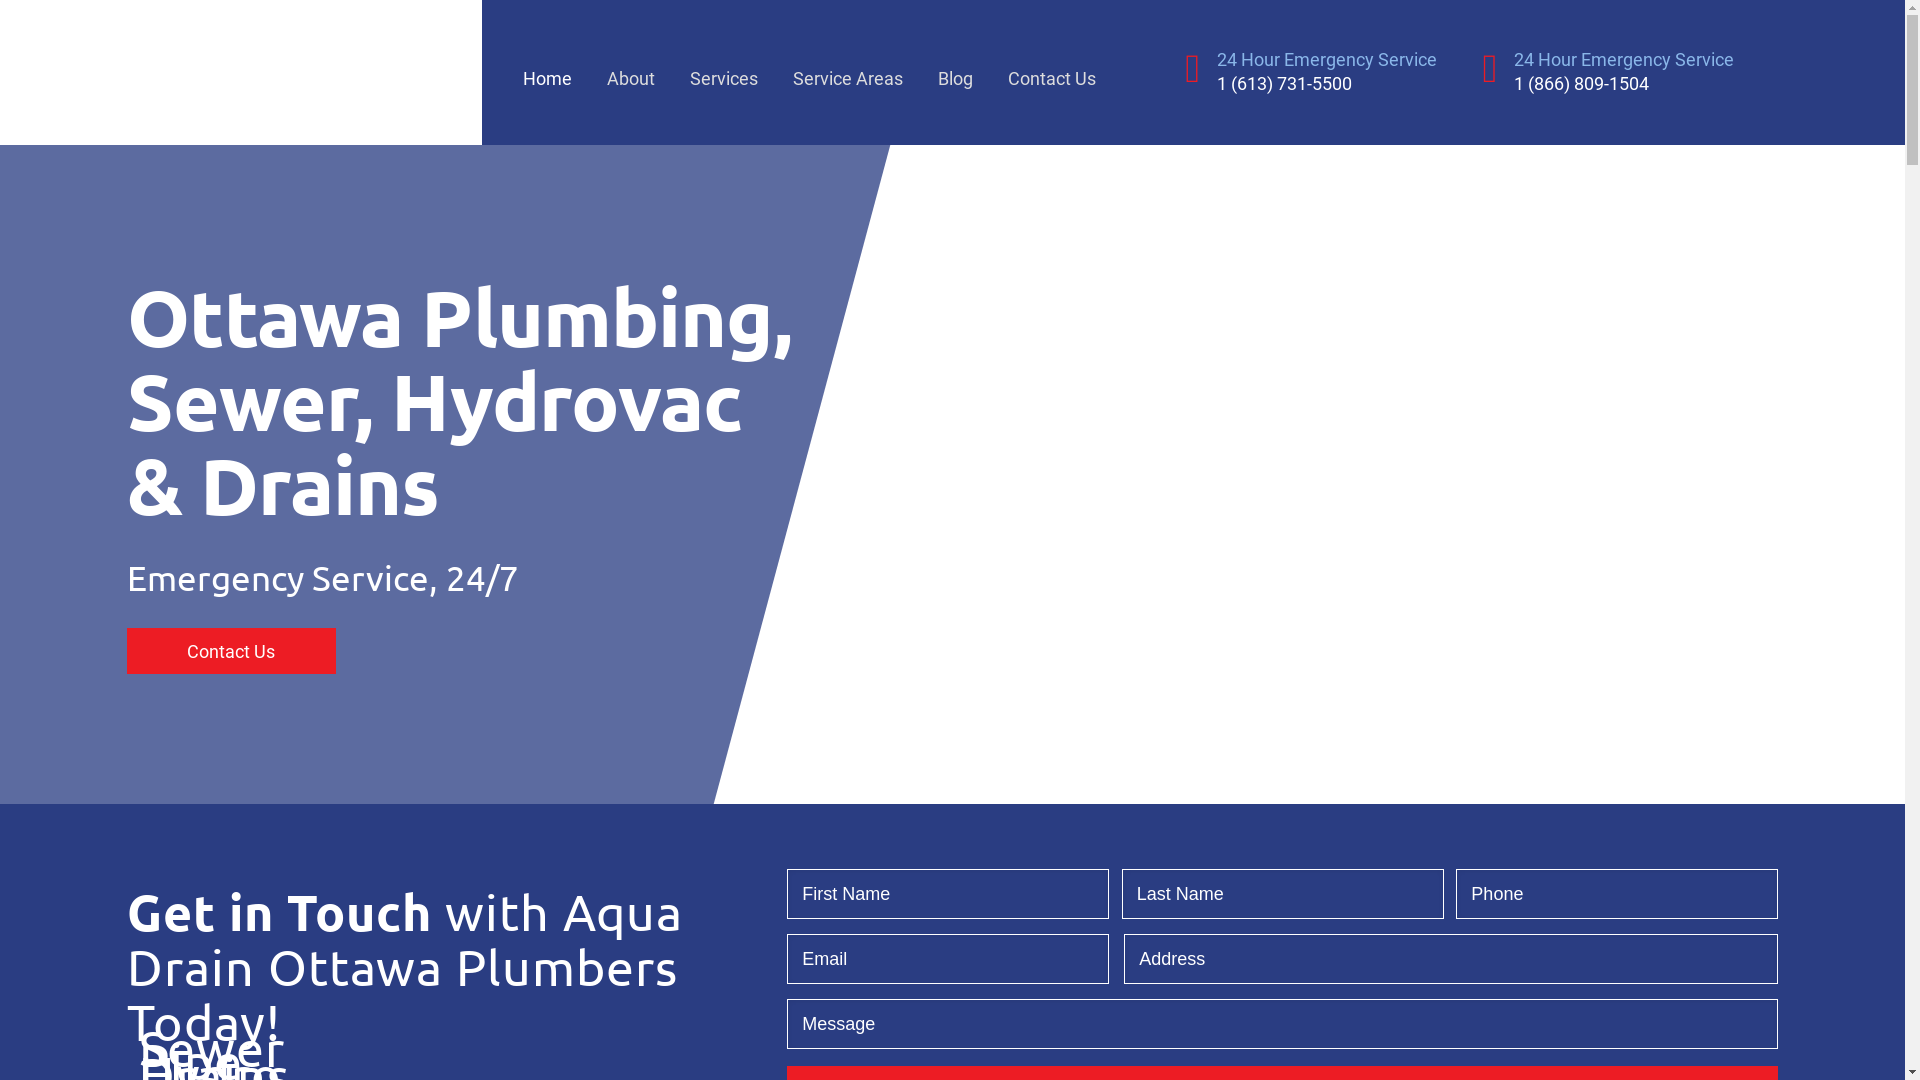 Image resolution: width=1920 pixels, height=1080 pixels. I want to click on Blog, so click(973, 72).